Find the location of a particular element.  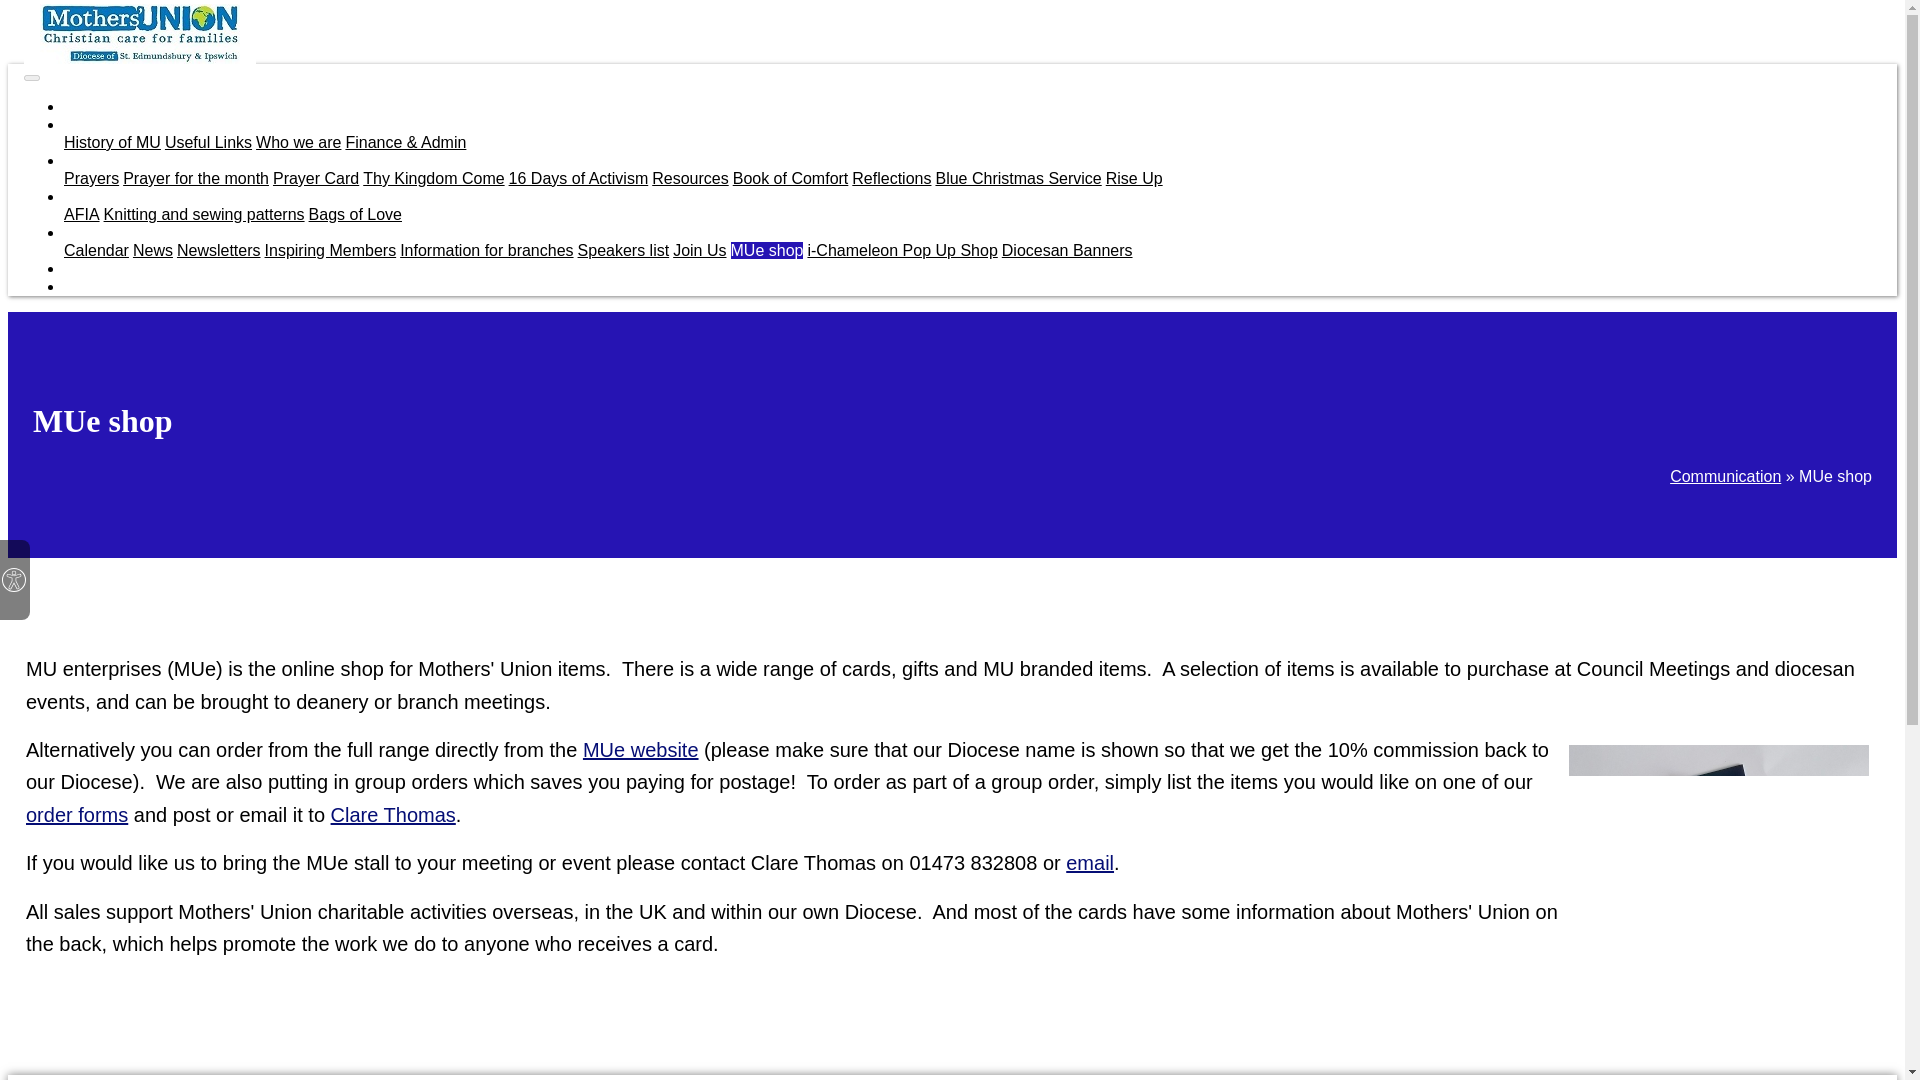

History of MU is located at coordinates (112, 142).